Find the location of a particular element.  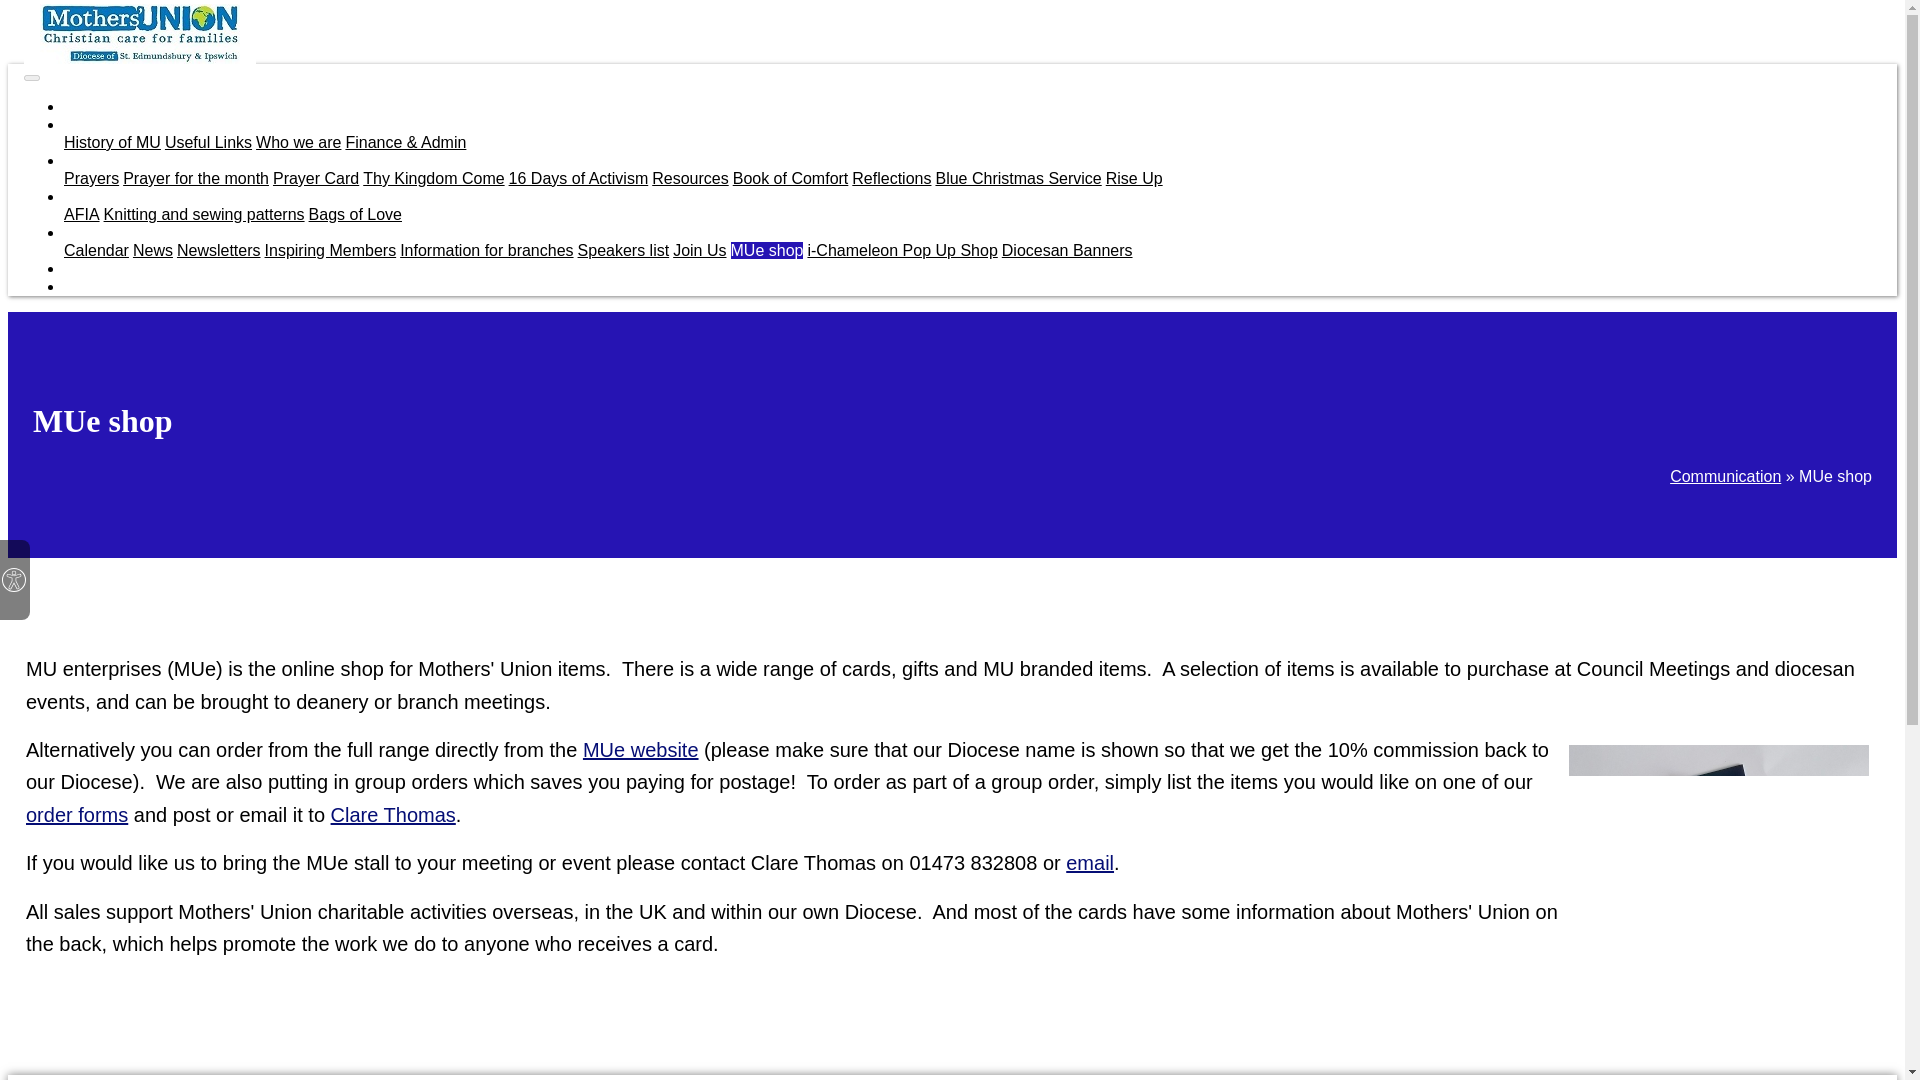

History of MU is located at coordinates (112, 142).